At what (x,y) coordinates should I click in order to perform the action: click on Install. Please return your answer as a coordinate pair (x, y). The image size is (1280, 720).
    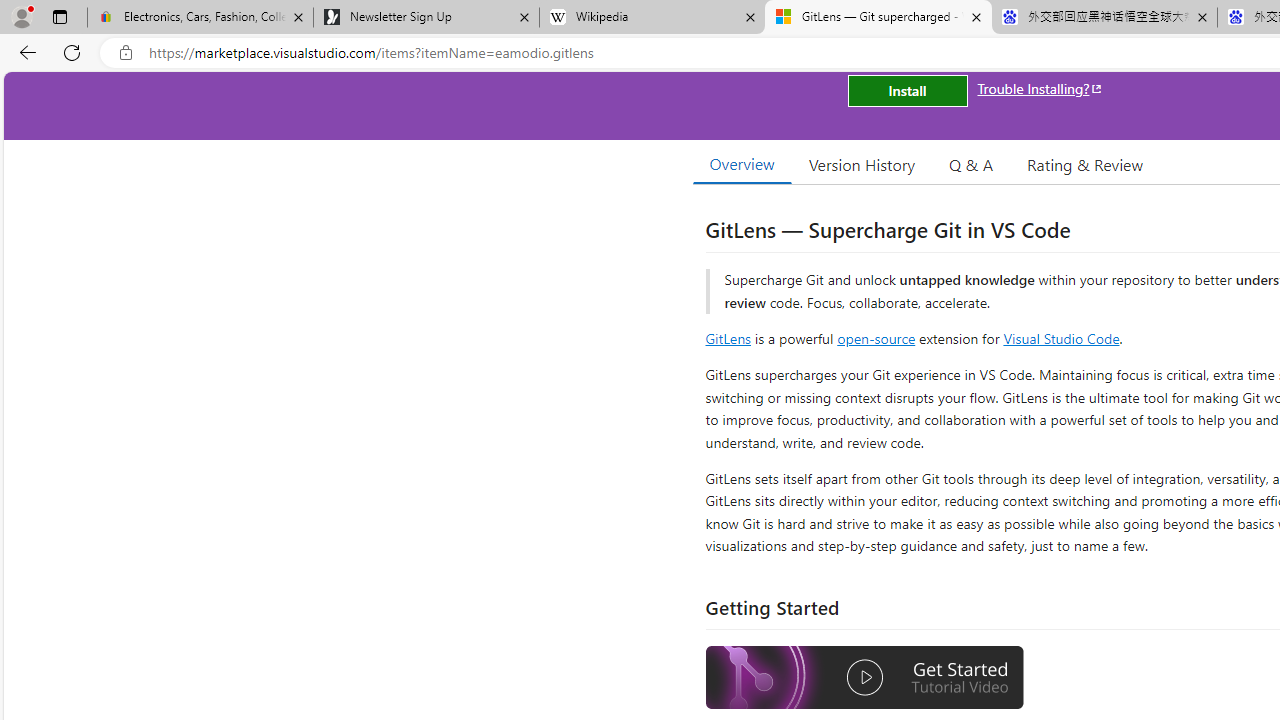
    Looking at the image, I should click on (907, 90).